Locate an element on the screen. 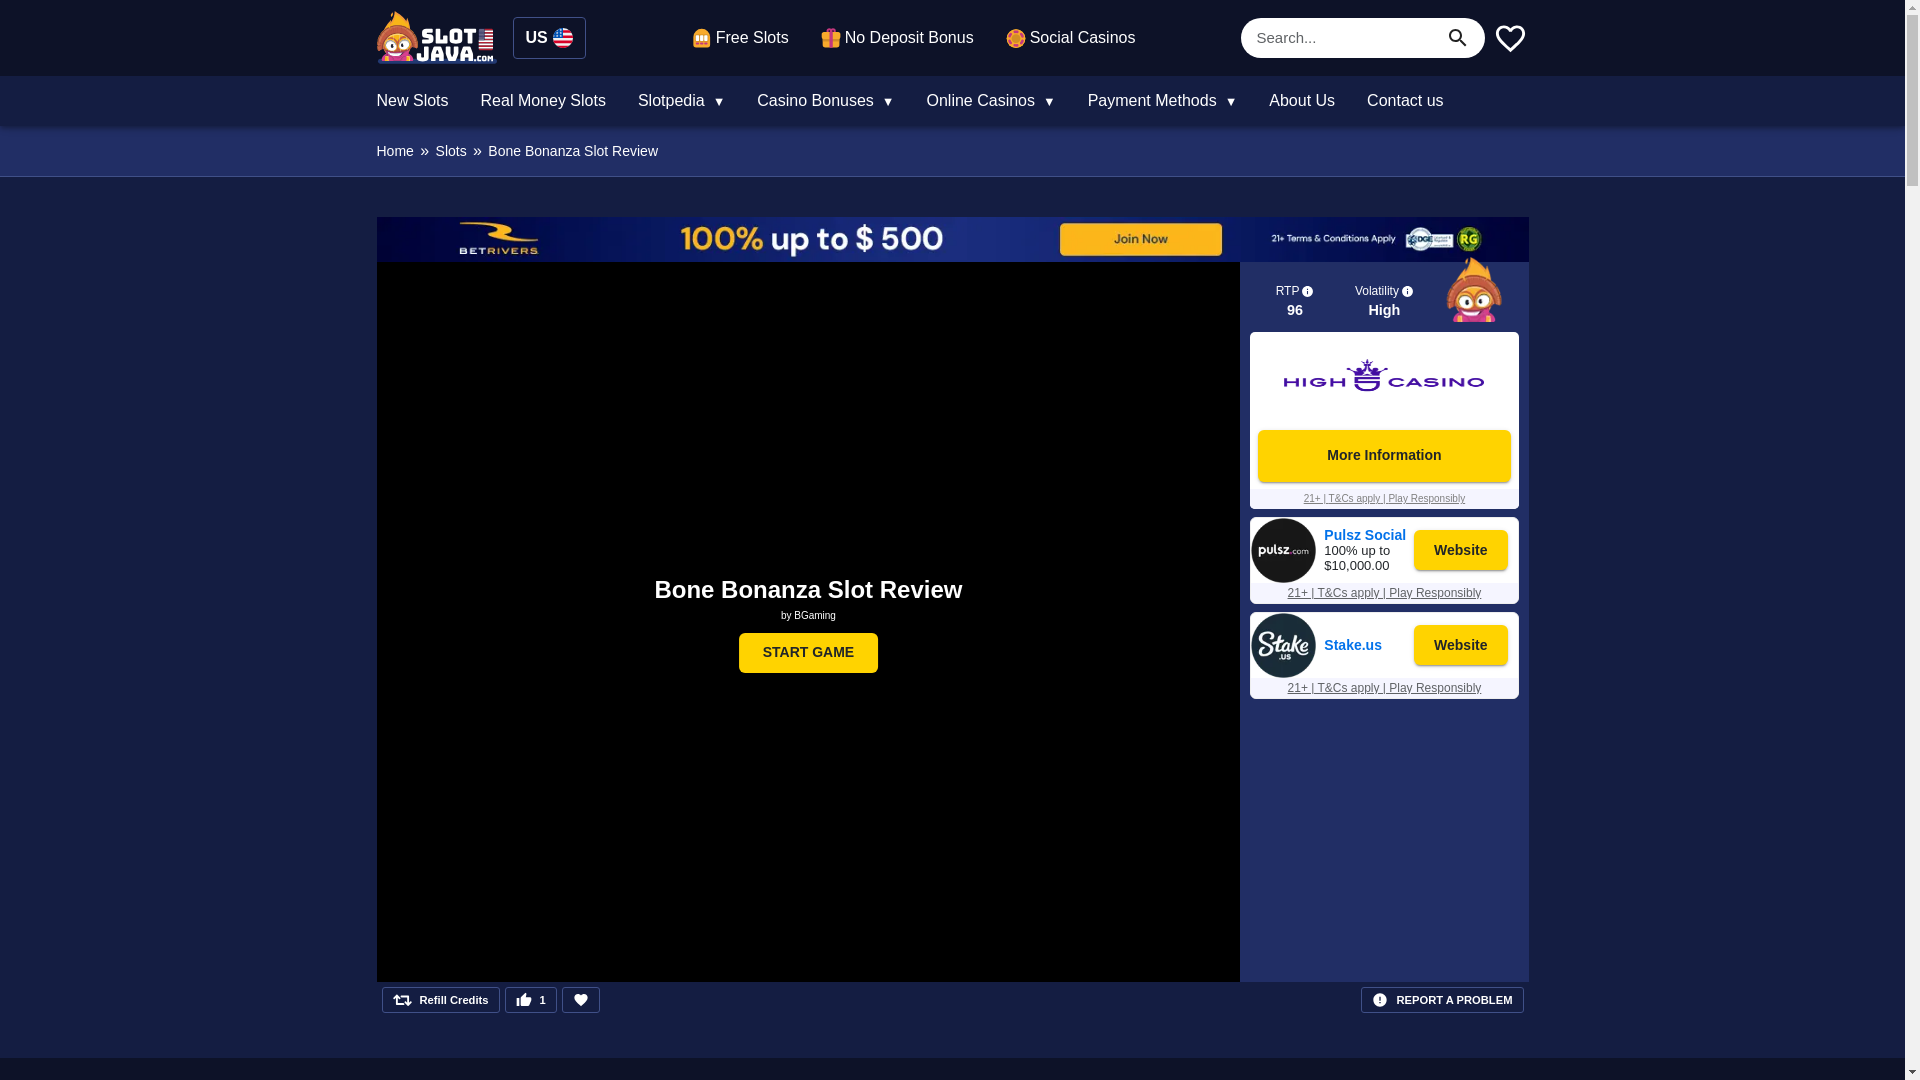 This screenshot has height=1080, width=1920. US is located at coordinates (548, 38).